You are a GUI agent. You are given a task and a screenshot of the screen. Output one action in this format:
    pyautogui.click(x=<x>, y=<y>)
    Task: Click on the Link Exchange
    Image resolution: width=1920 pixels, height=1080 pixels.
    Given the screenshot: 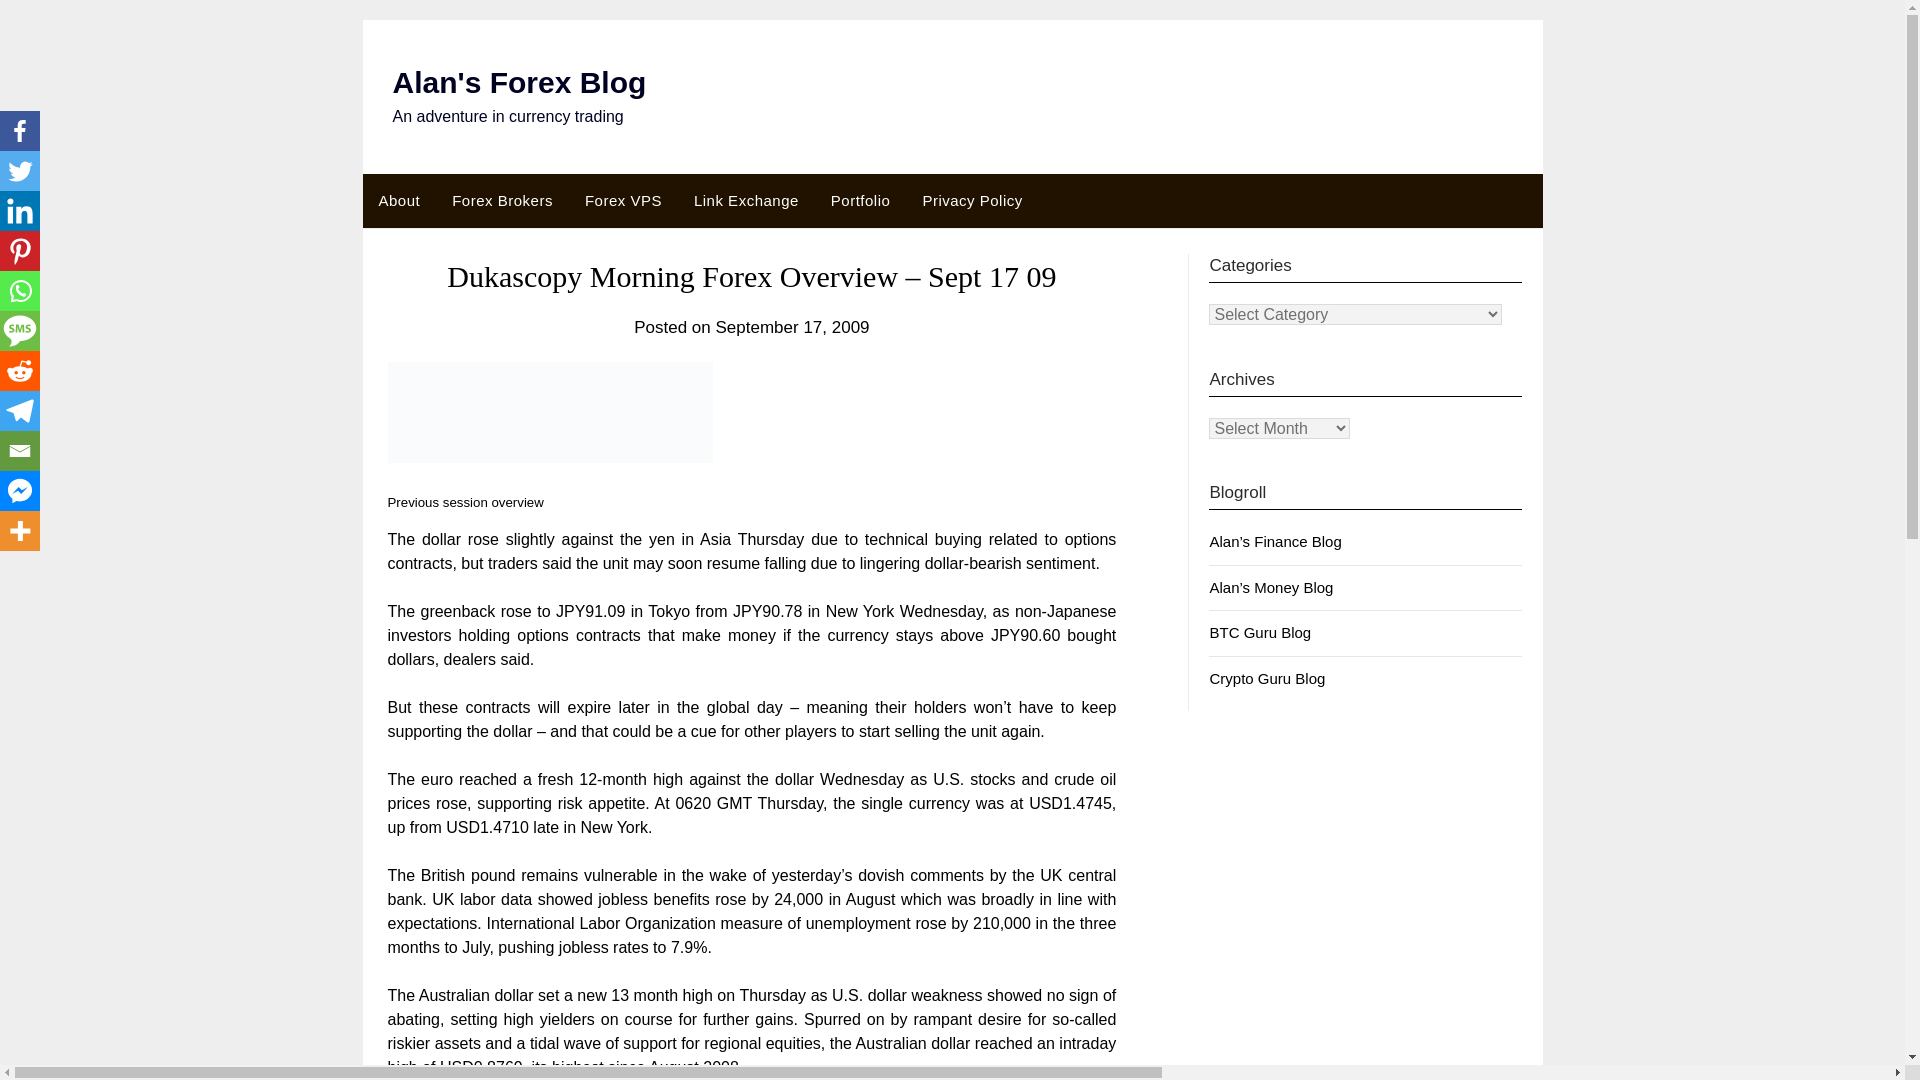 What is the action you would take?
    pyautogui.click(x=746, y=200)
    